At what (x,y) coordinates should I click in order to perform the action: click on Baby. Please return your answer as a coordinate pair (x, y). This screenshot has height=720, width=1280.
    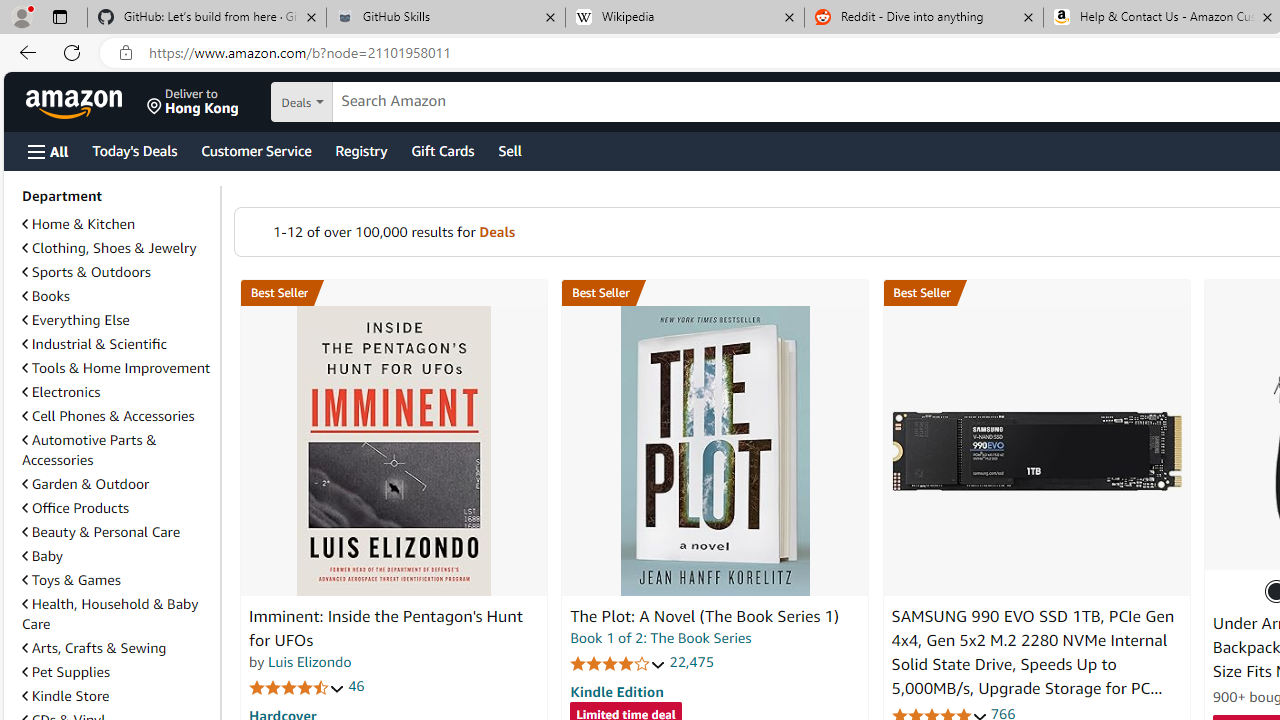
    Looking at the image, I should click on (117, 555).